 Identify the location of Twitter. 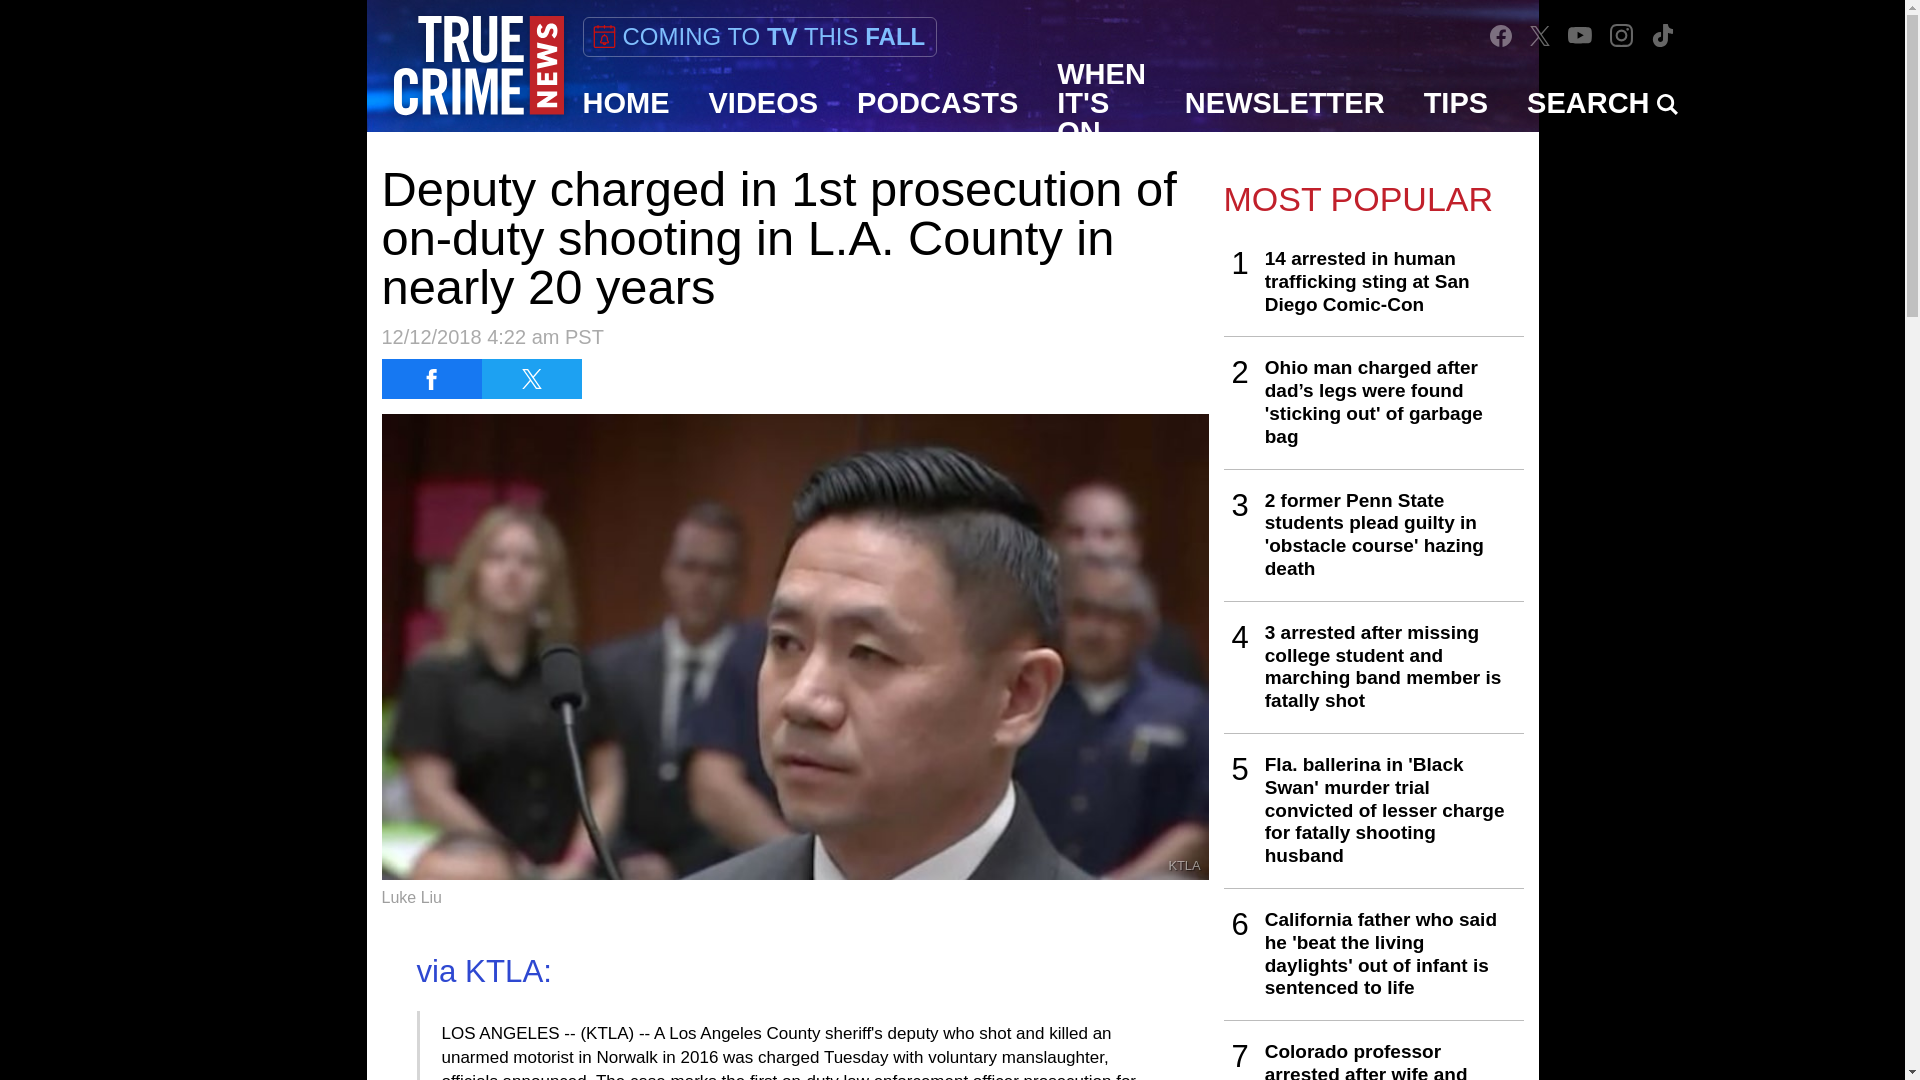
(1540, 36).